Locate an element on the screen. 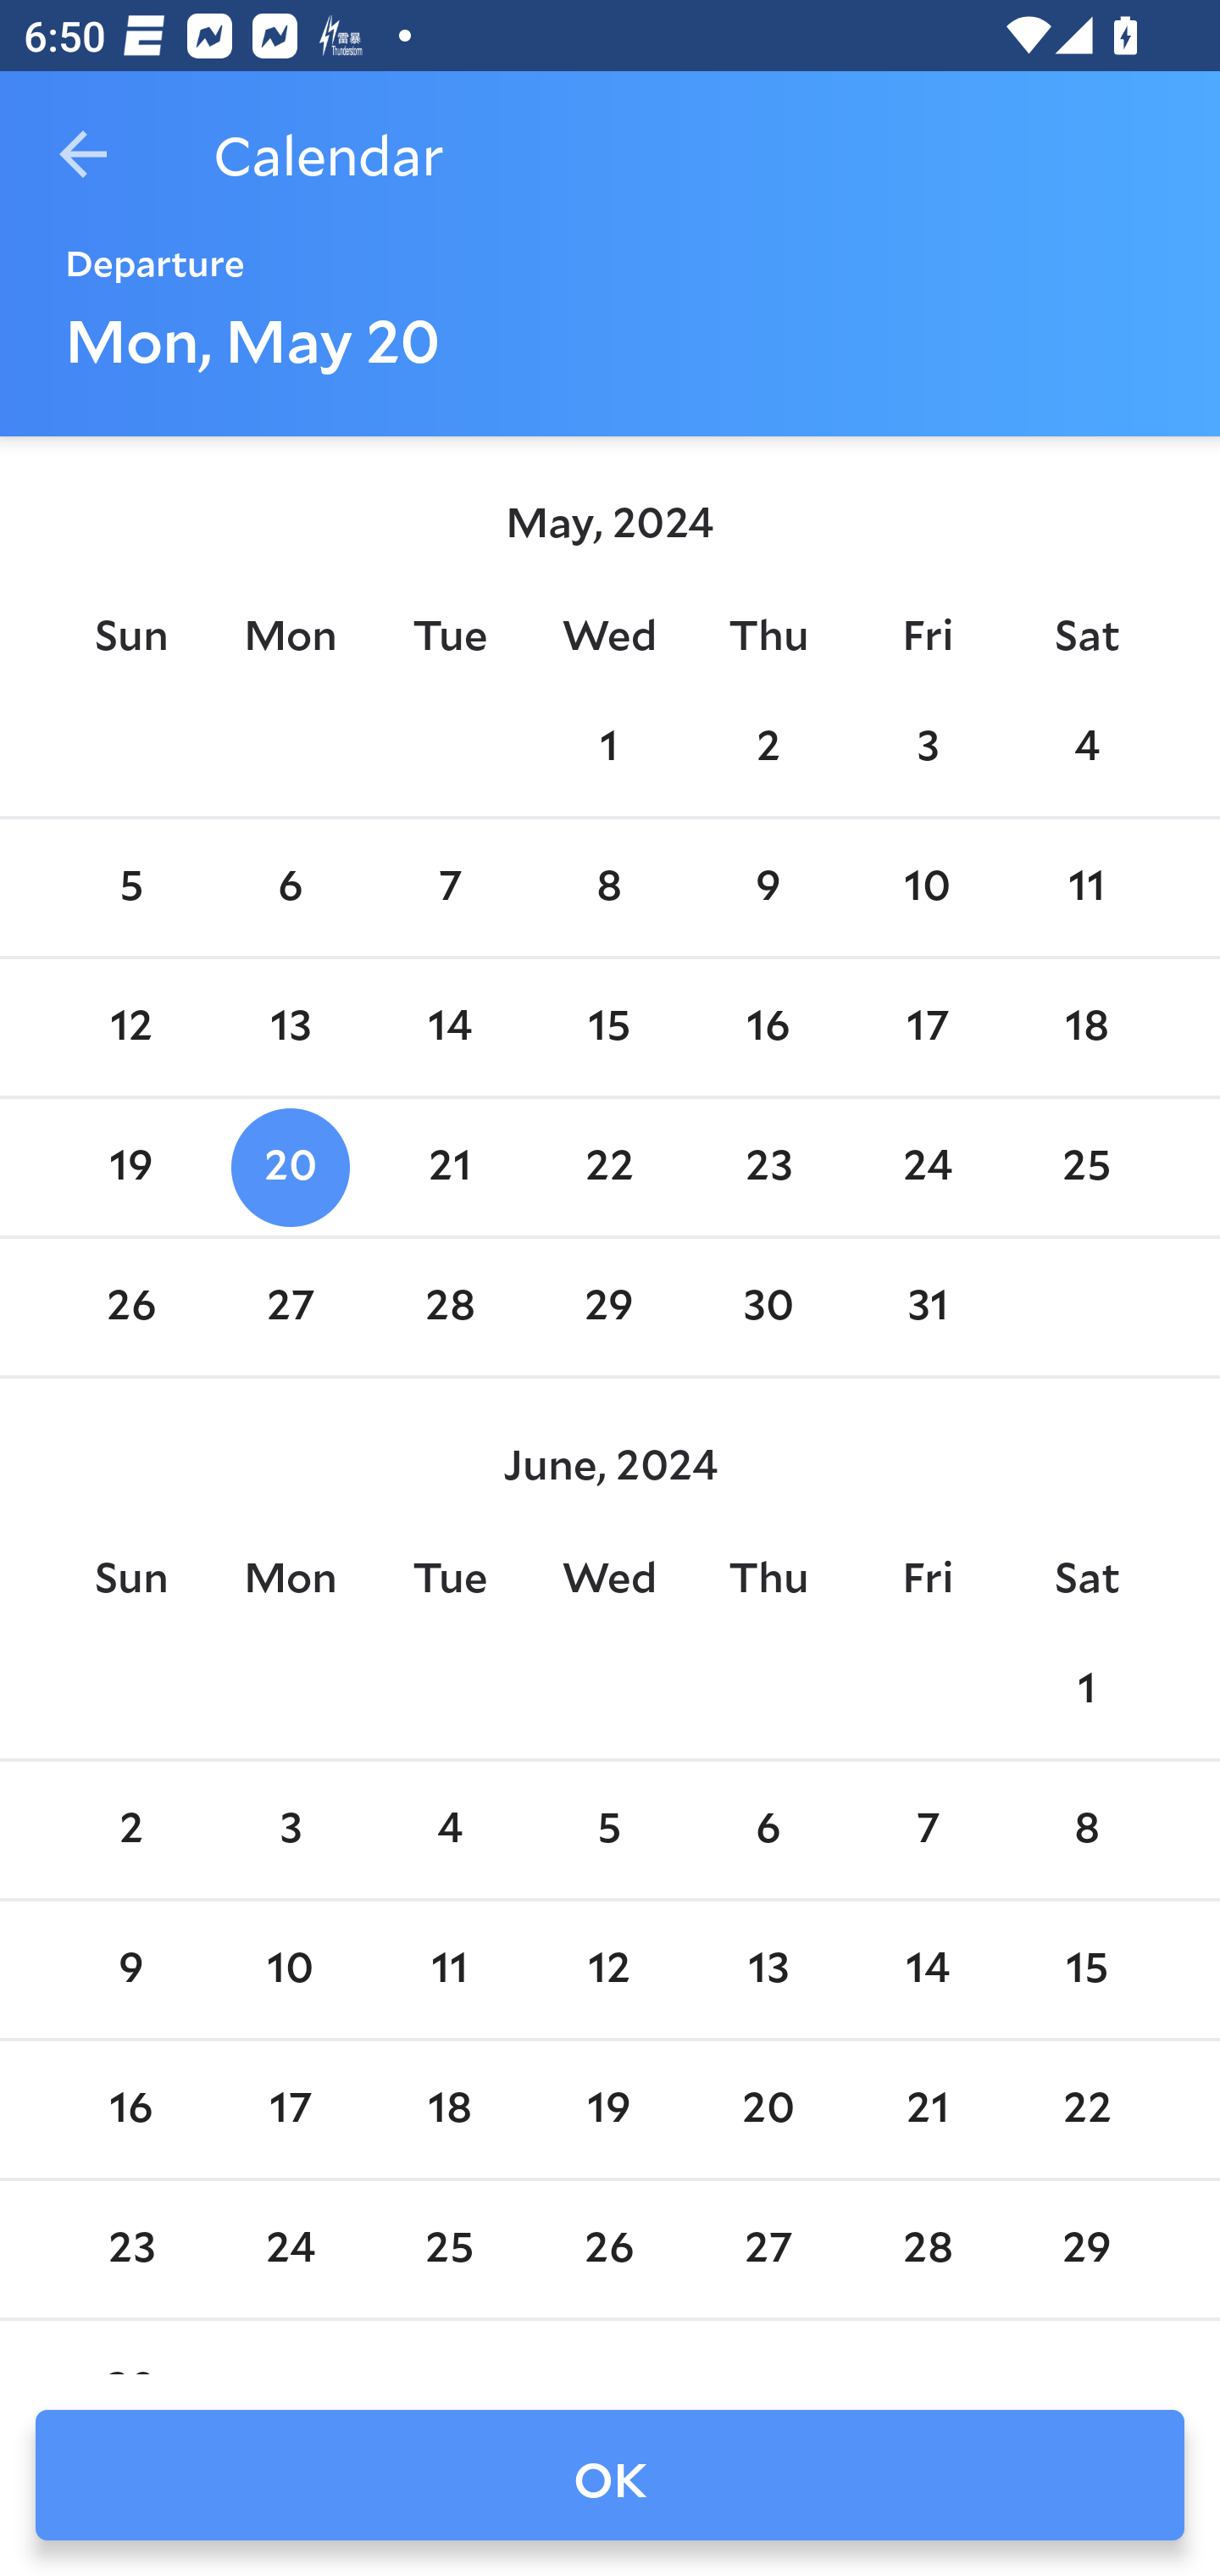 This screenshot has width=1220, height=2576. 10 is located at coordinates (927, 888).